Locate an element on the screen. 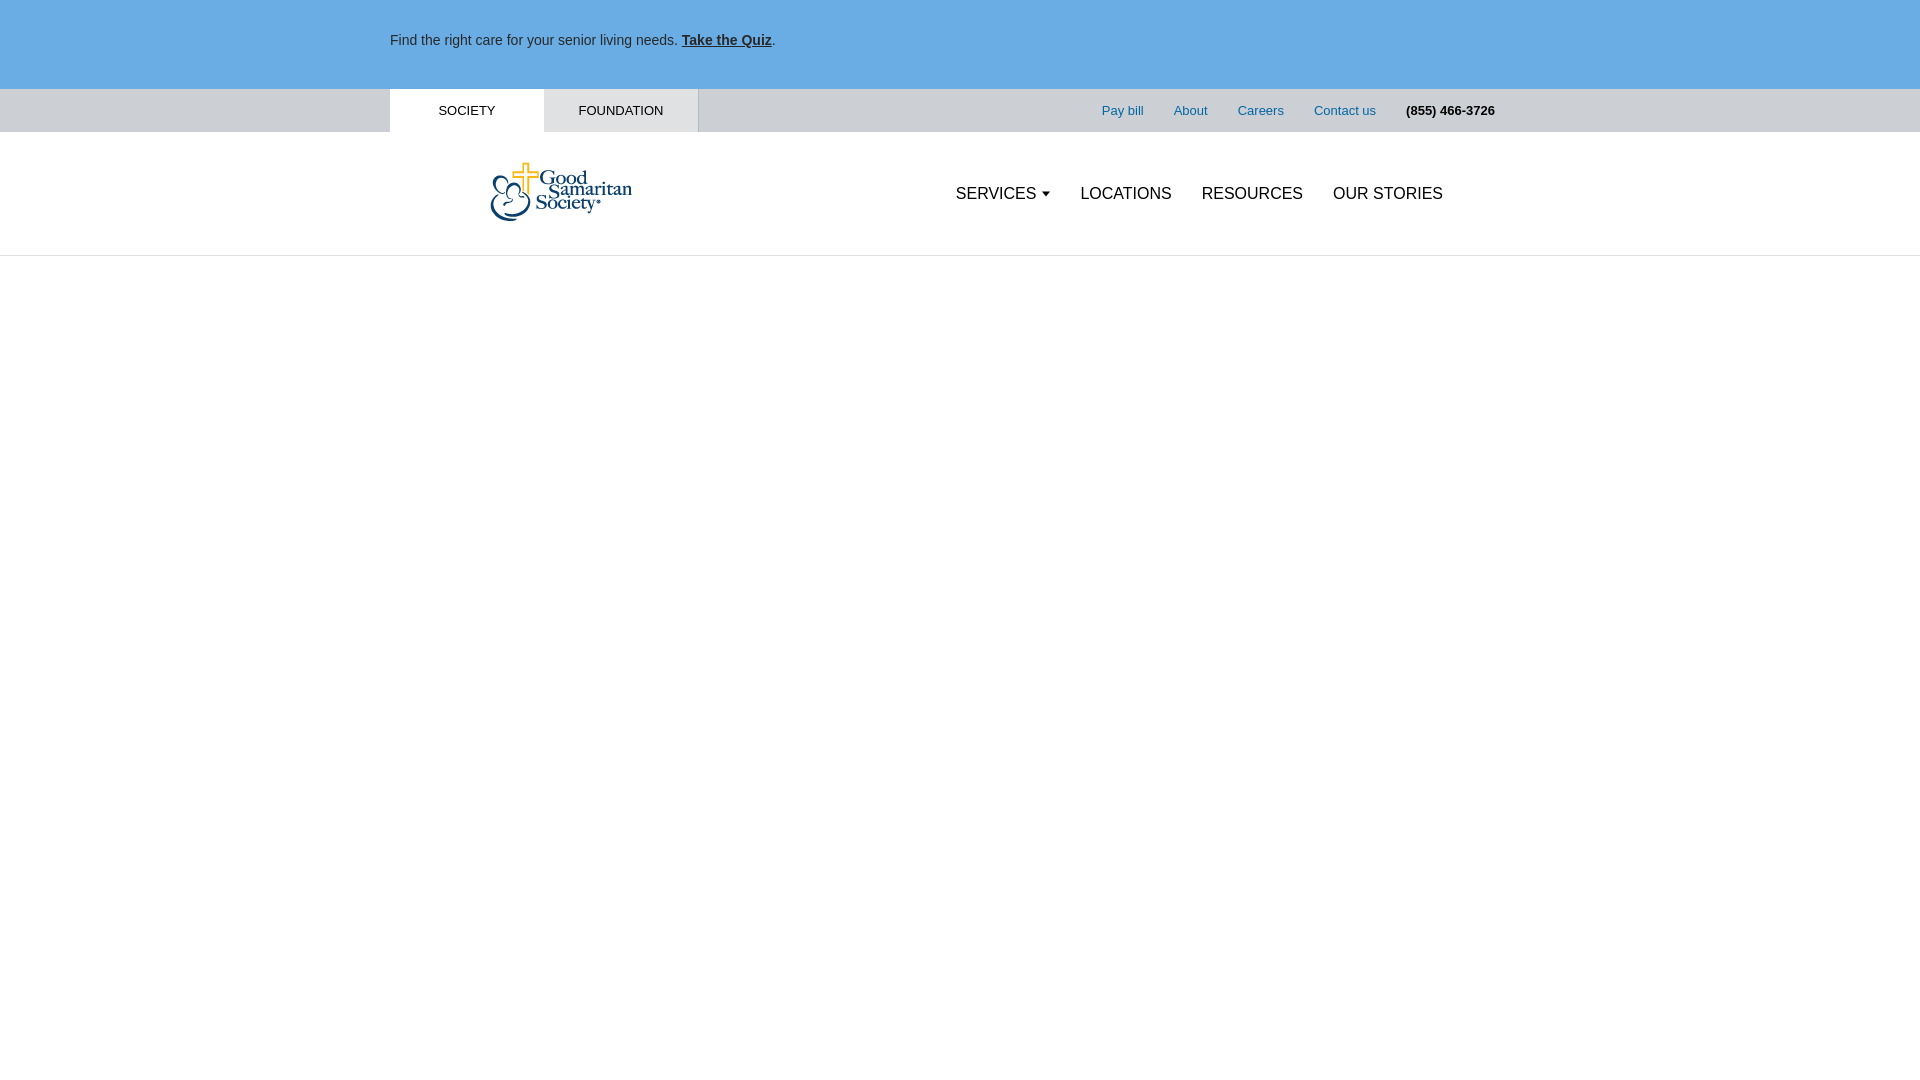 This screenshot has width=1920, height=1080. Pay bill is located at coordinates (1123, 110).